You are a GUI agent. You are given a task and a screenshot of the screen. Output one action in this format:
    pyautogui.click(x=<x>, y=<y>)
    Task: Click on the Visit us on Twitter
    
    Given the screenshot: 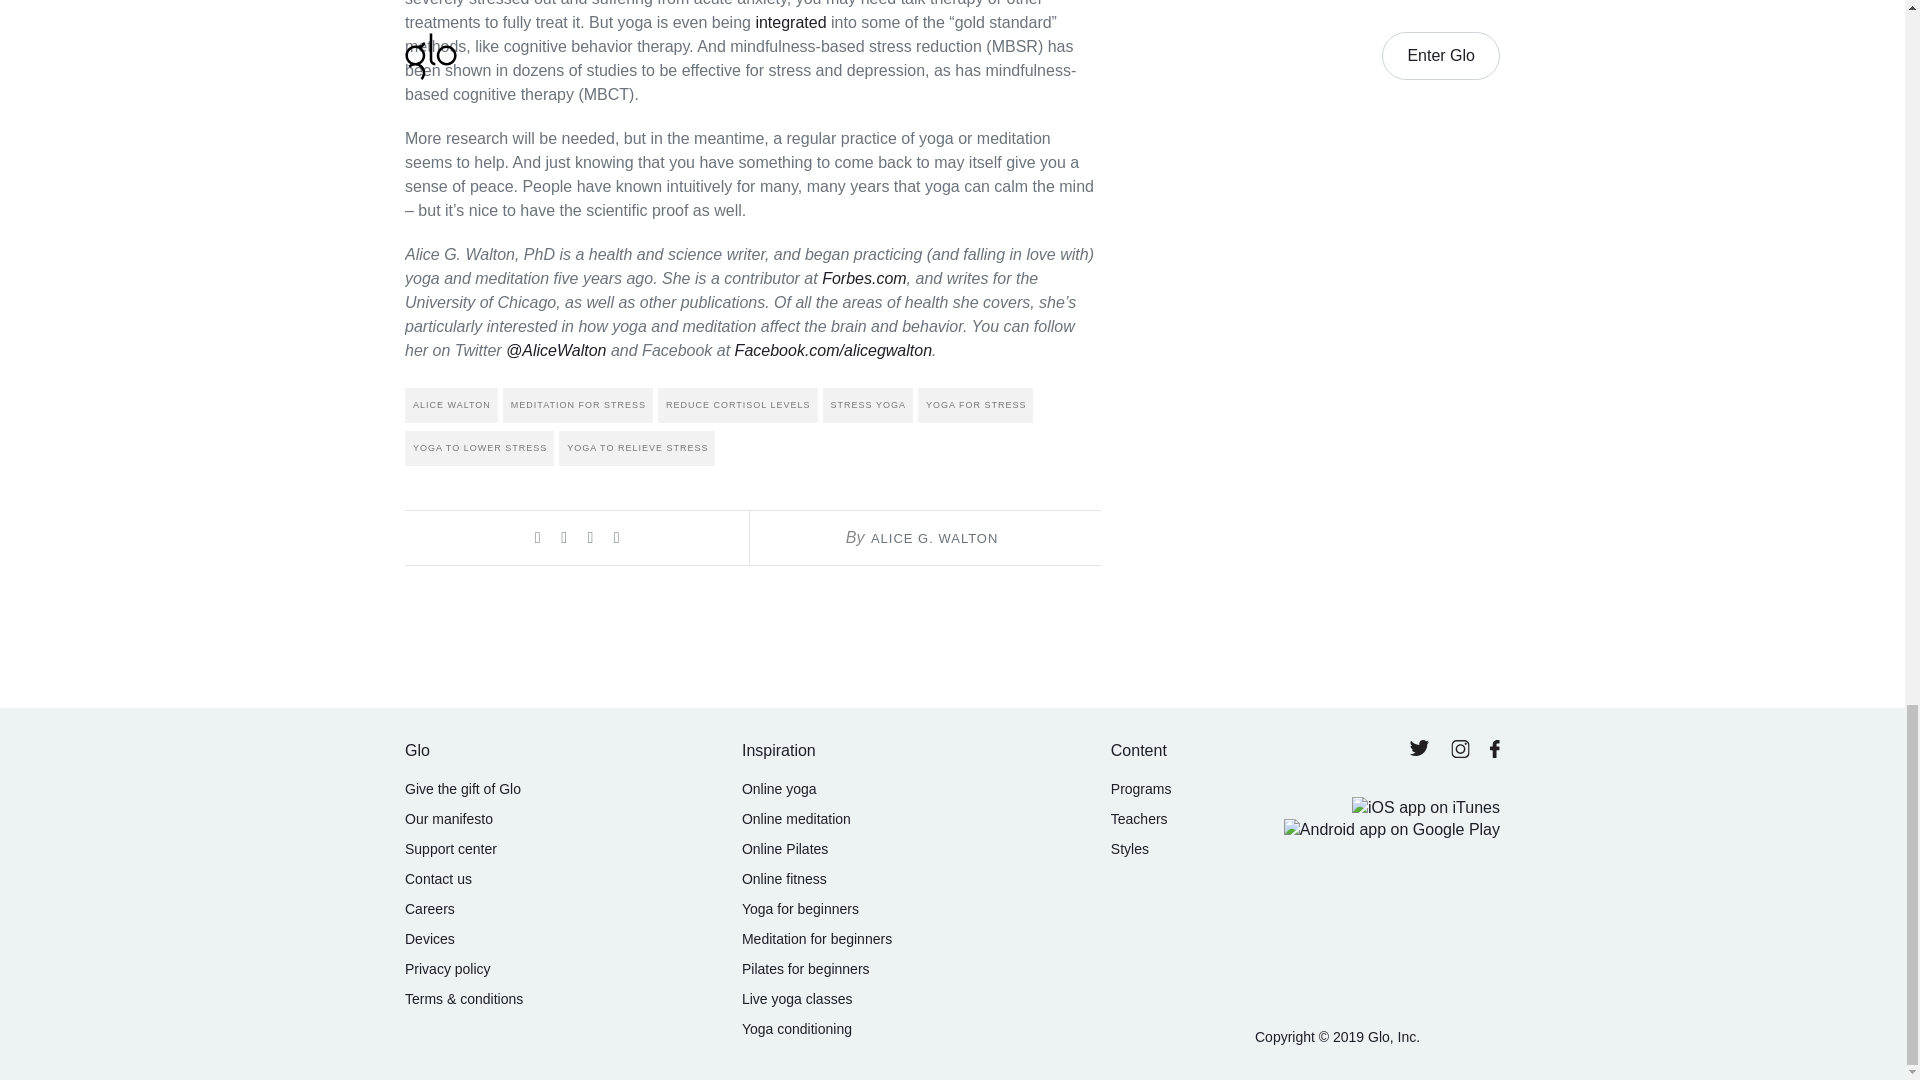 What is the action you would take?
    pyautogui.click(x=1422, y=750)
    